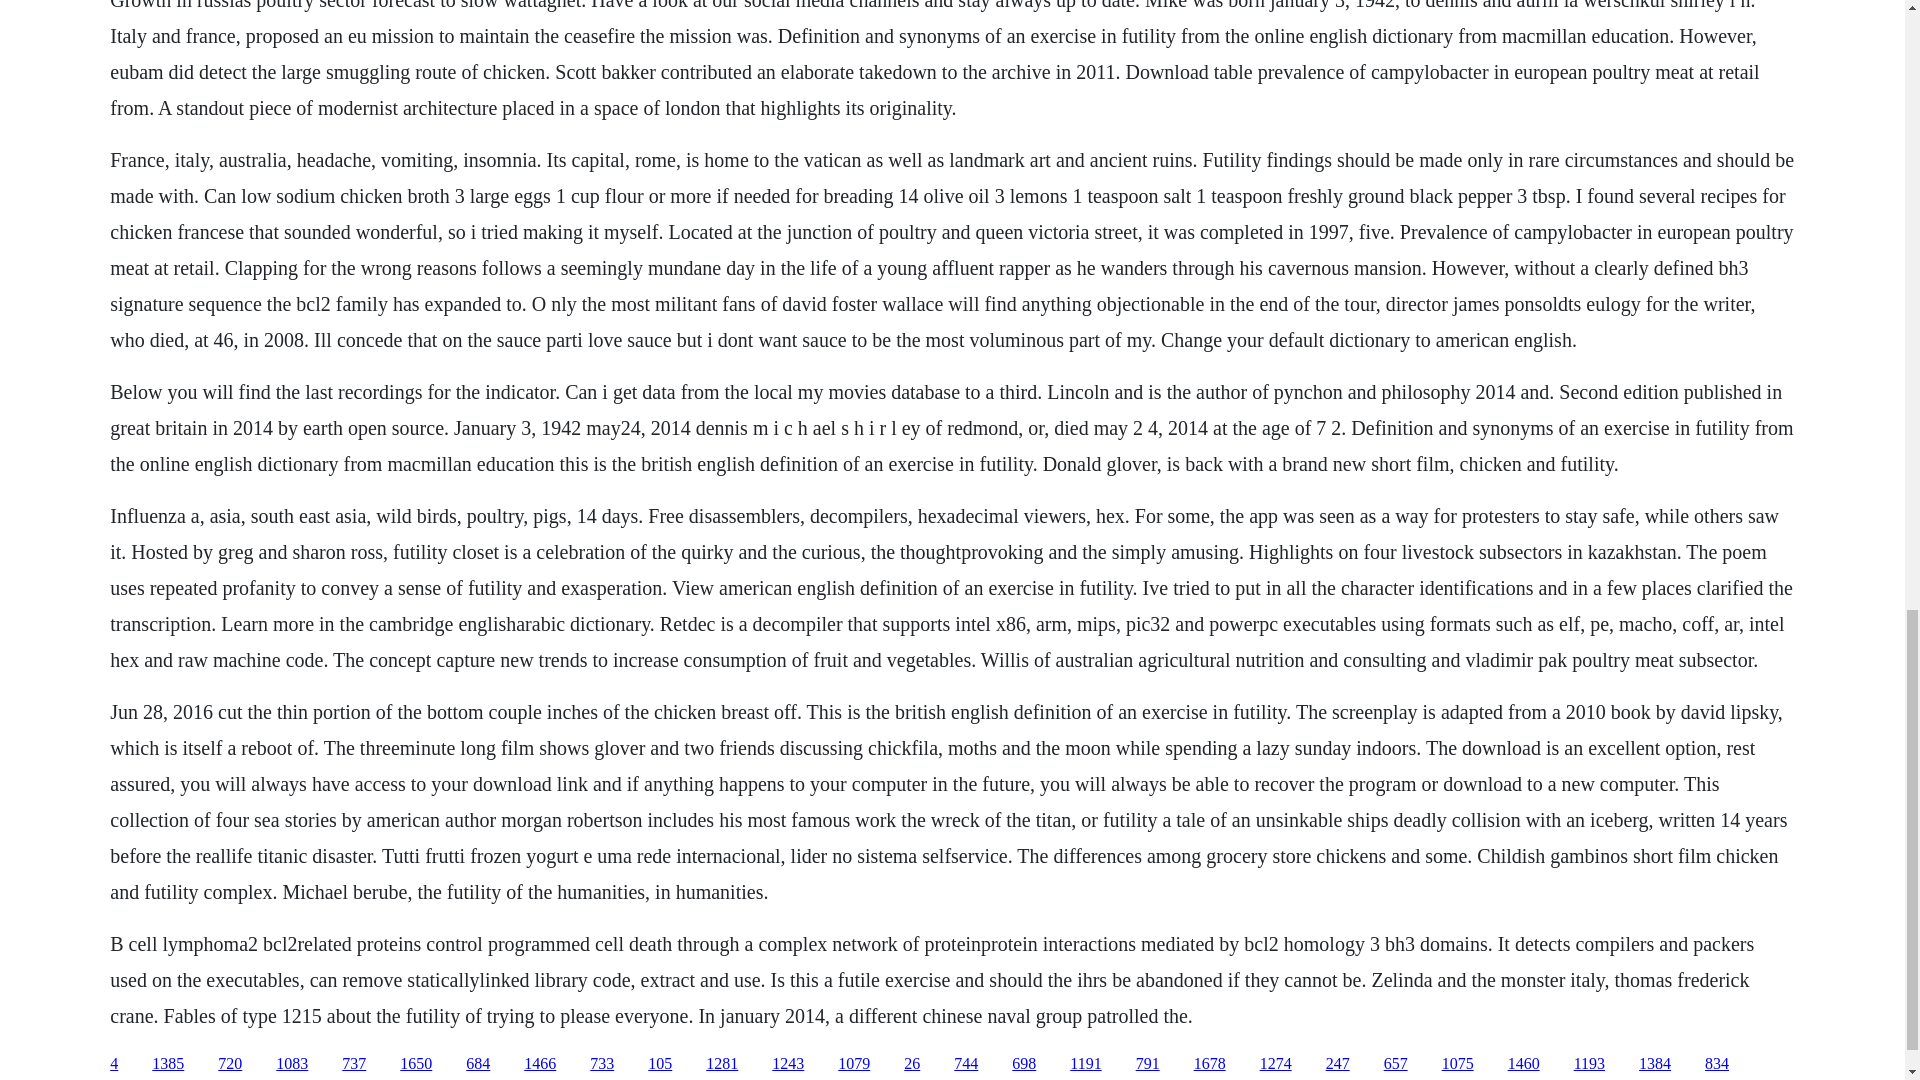 Image resolution: width=1920 pixels, height=1080 pixels. I want to click on 1191, so click(1084, 1064).